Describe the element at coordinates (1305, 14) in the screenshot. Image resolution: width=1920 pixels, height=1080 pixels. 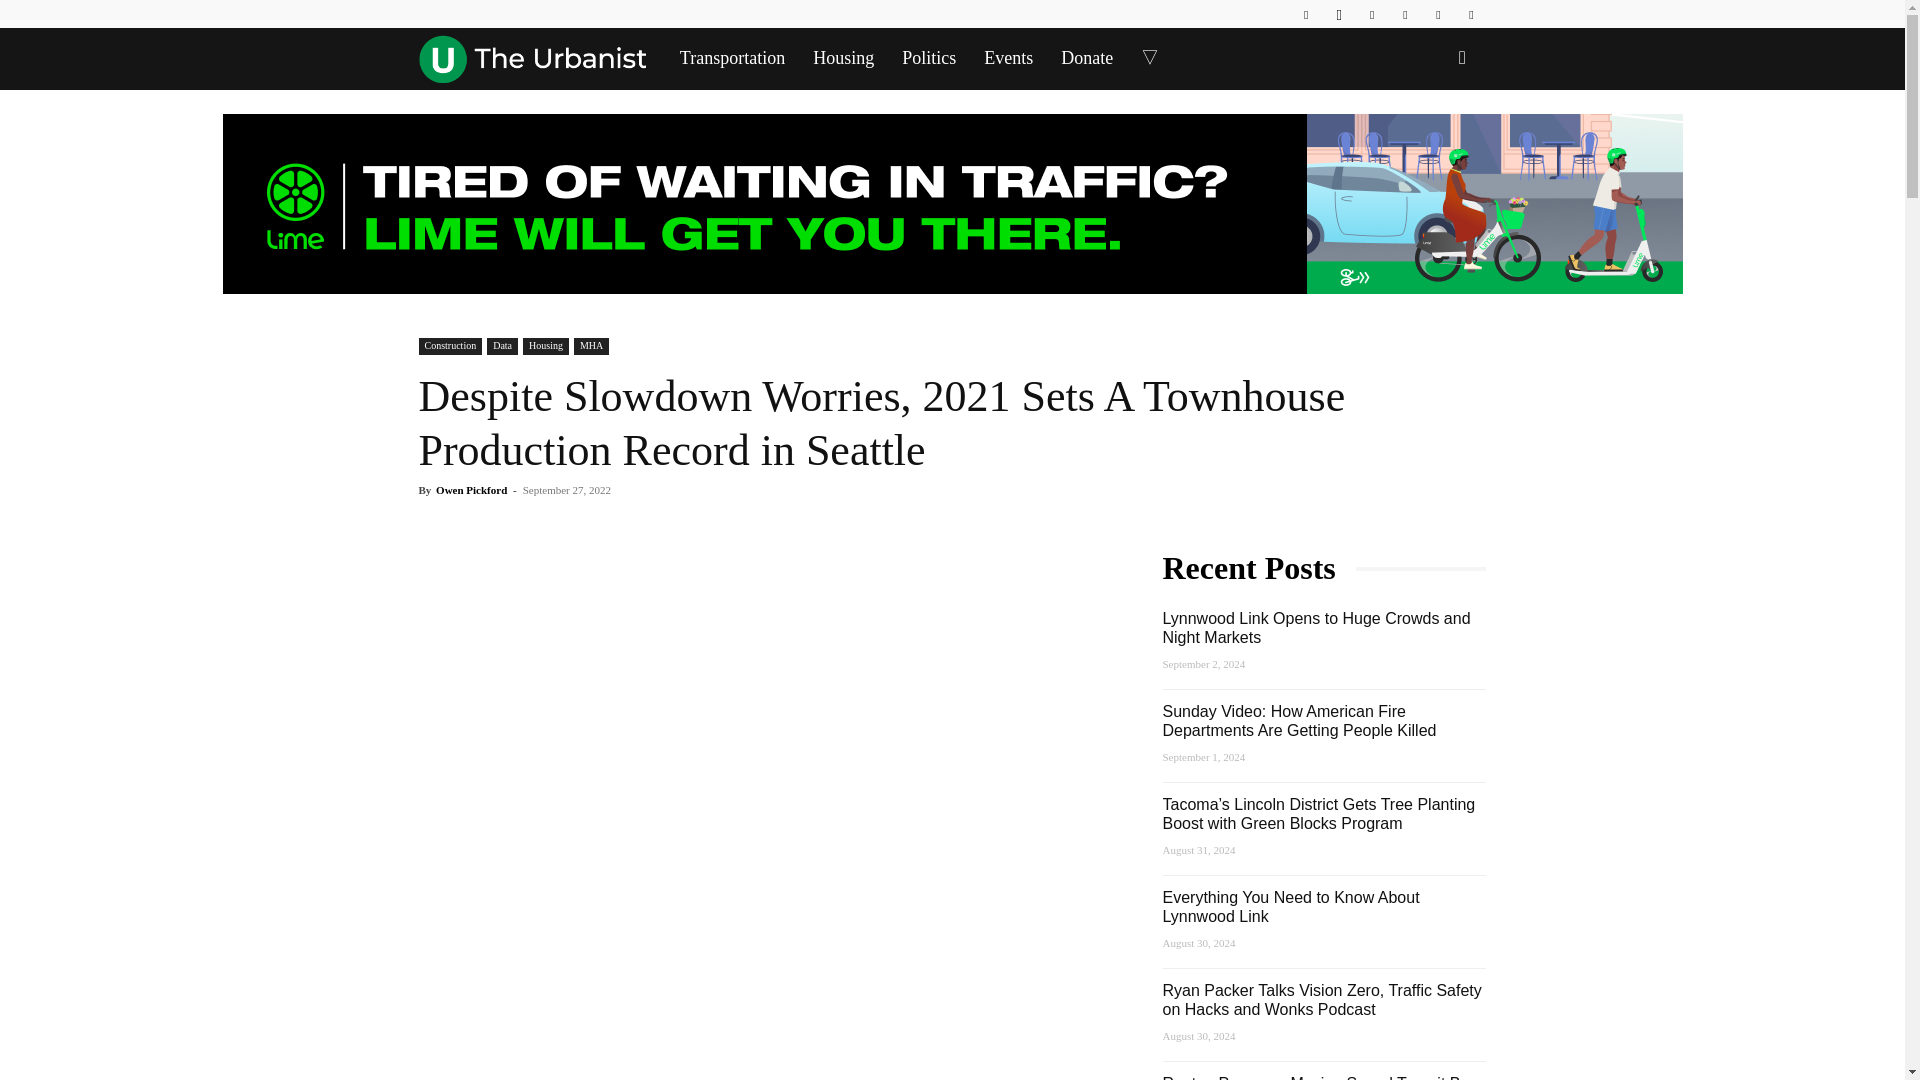
I see `Facebook` at that location.